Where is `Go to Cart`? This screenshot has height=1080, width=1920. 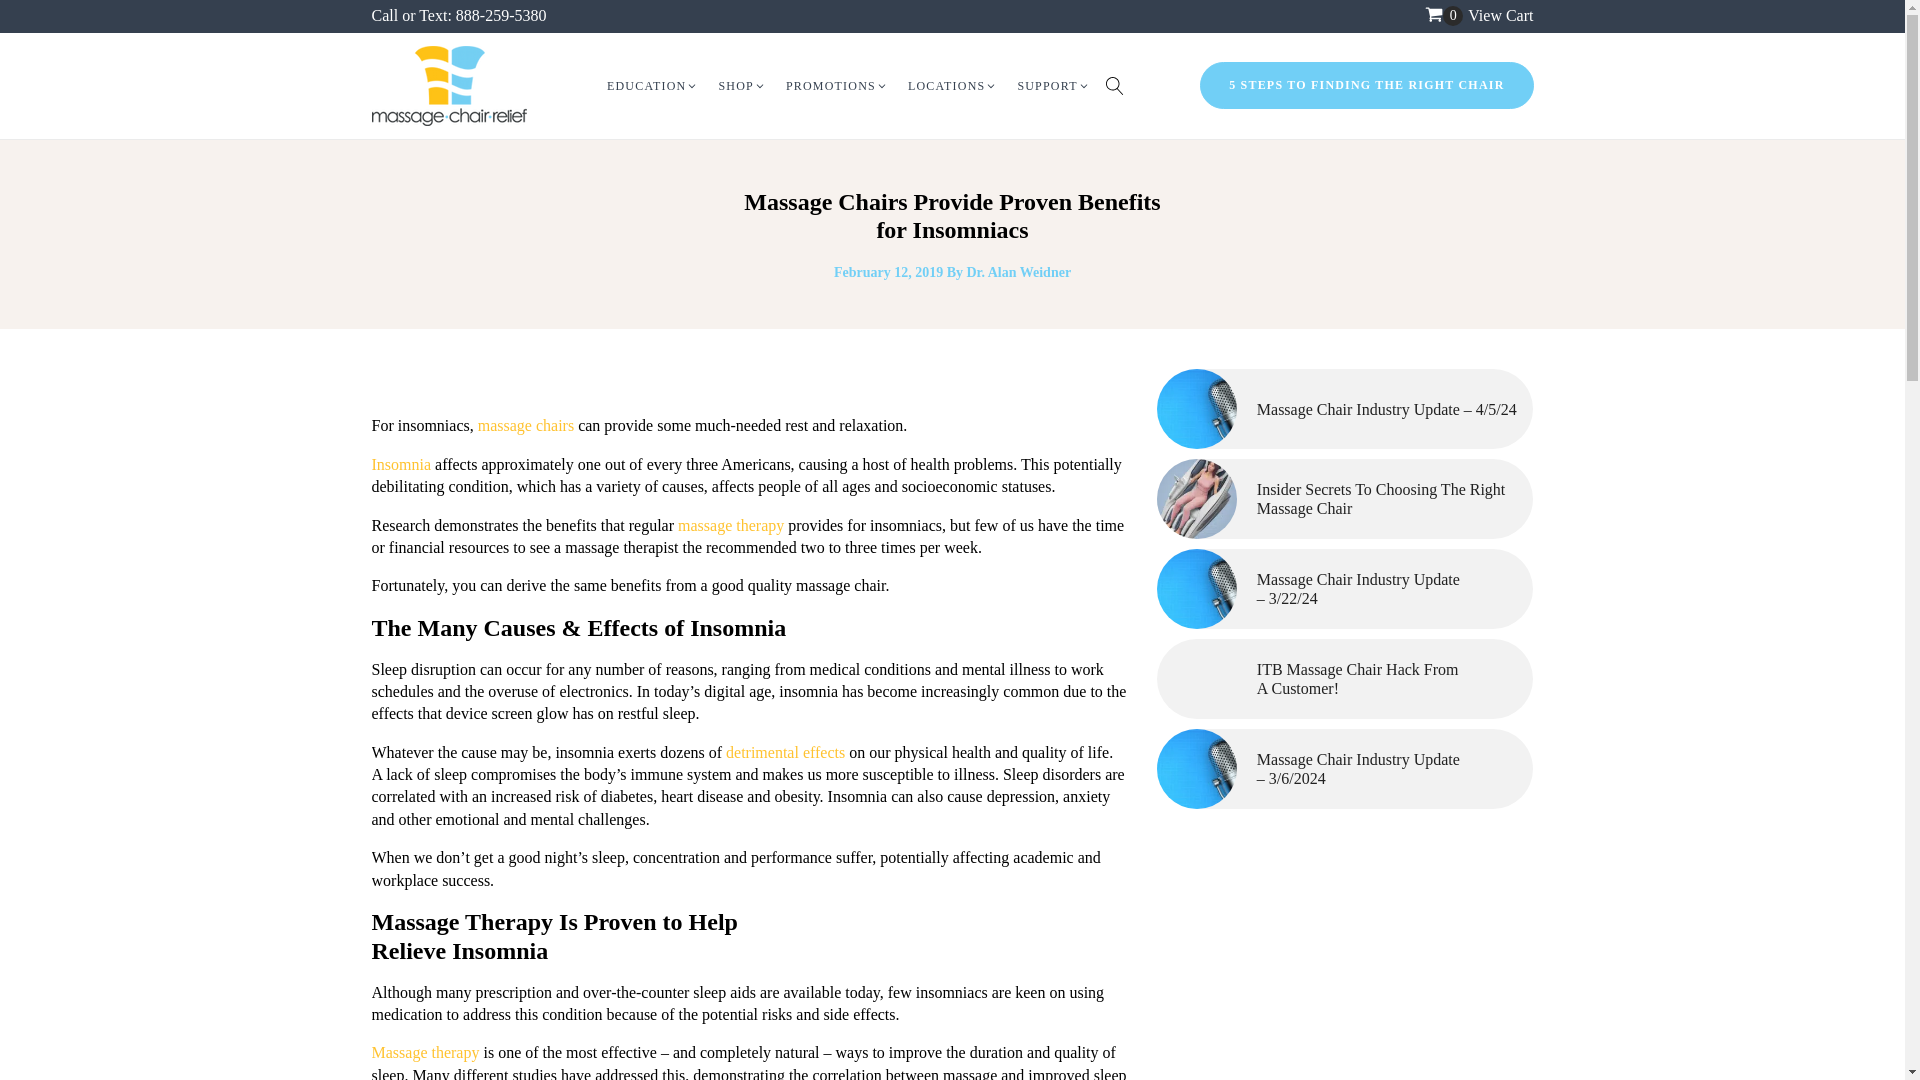 Go to Cart is located at coordinates (1444, 16).